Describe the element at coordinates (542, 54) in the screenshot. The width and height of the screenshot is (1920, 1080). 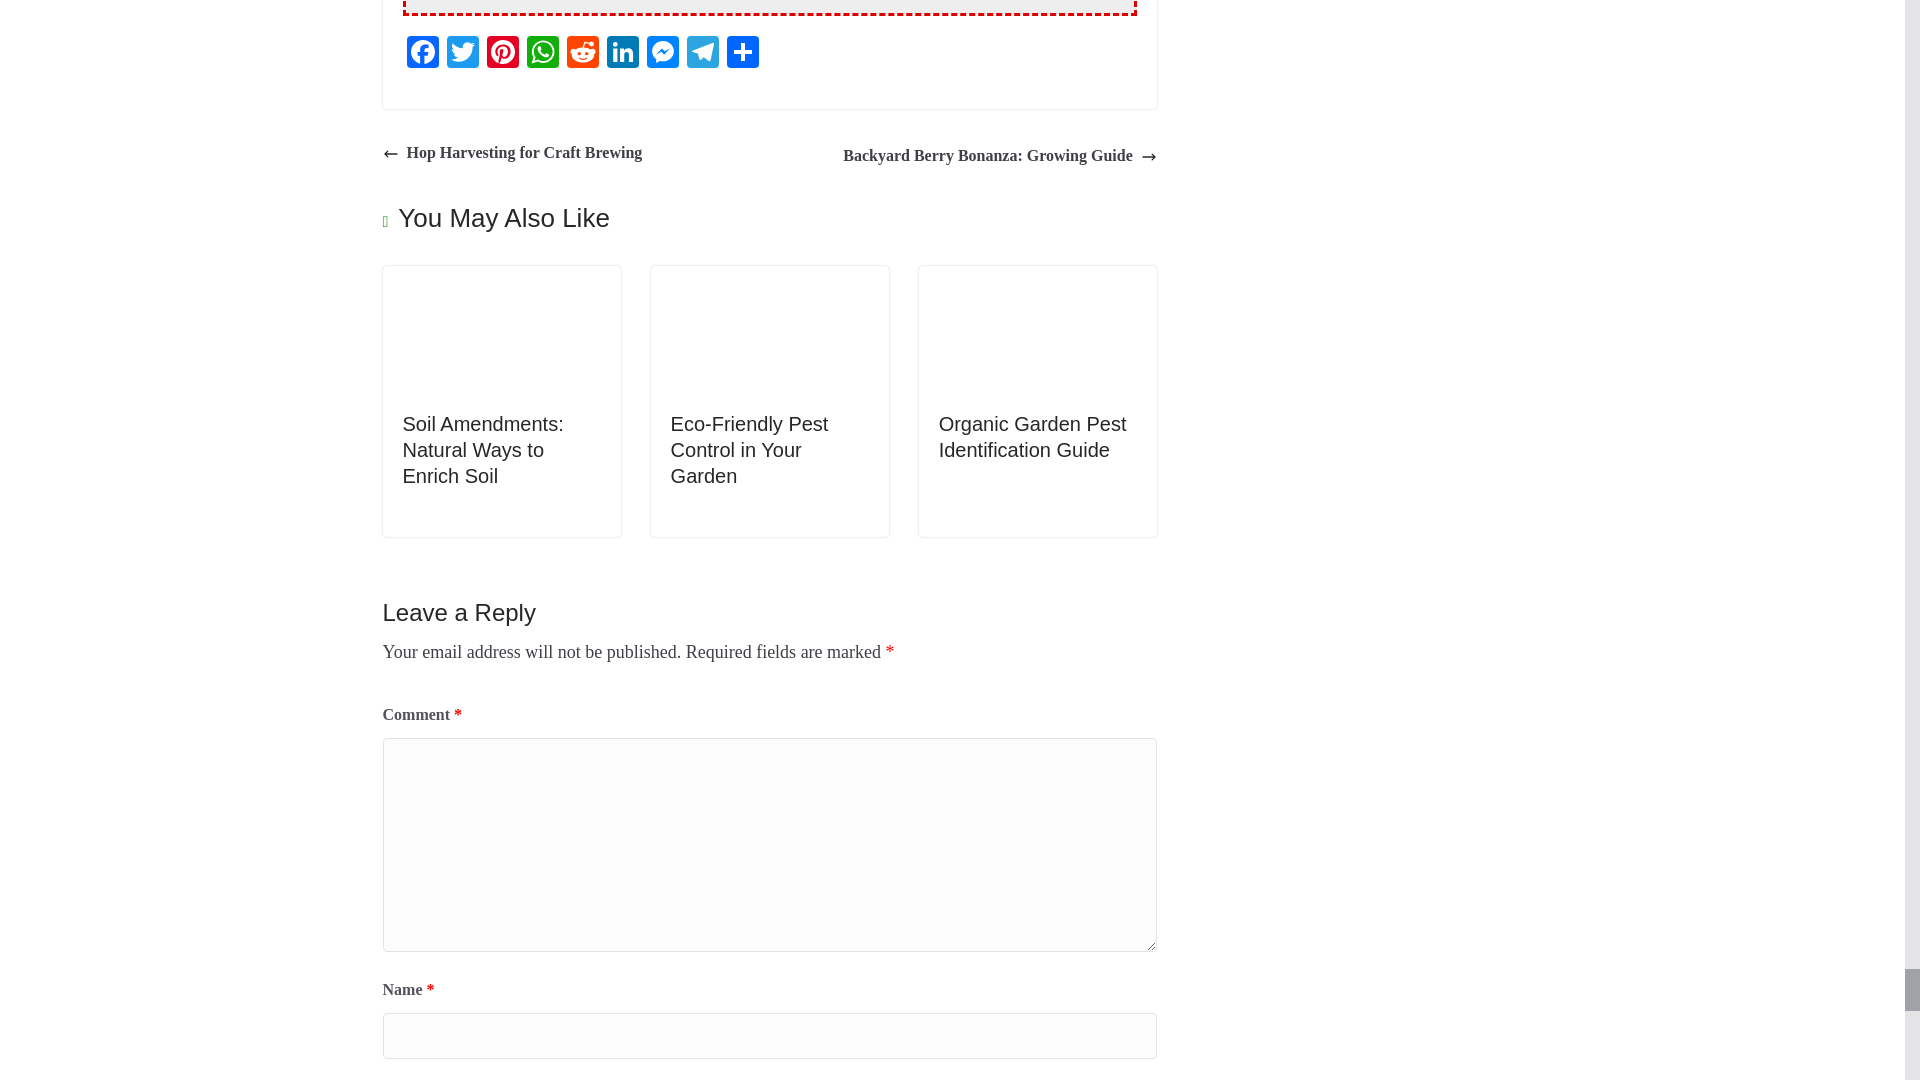
I see `WhatsApp` at that location.